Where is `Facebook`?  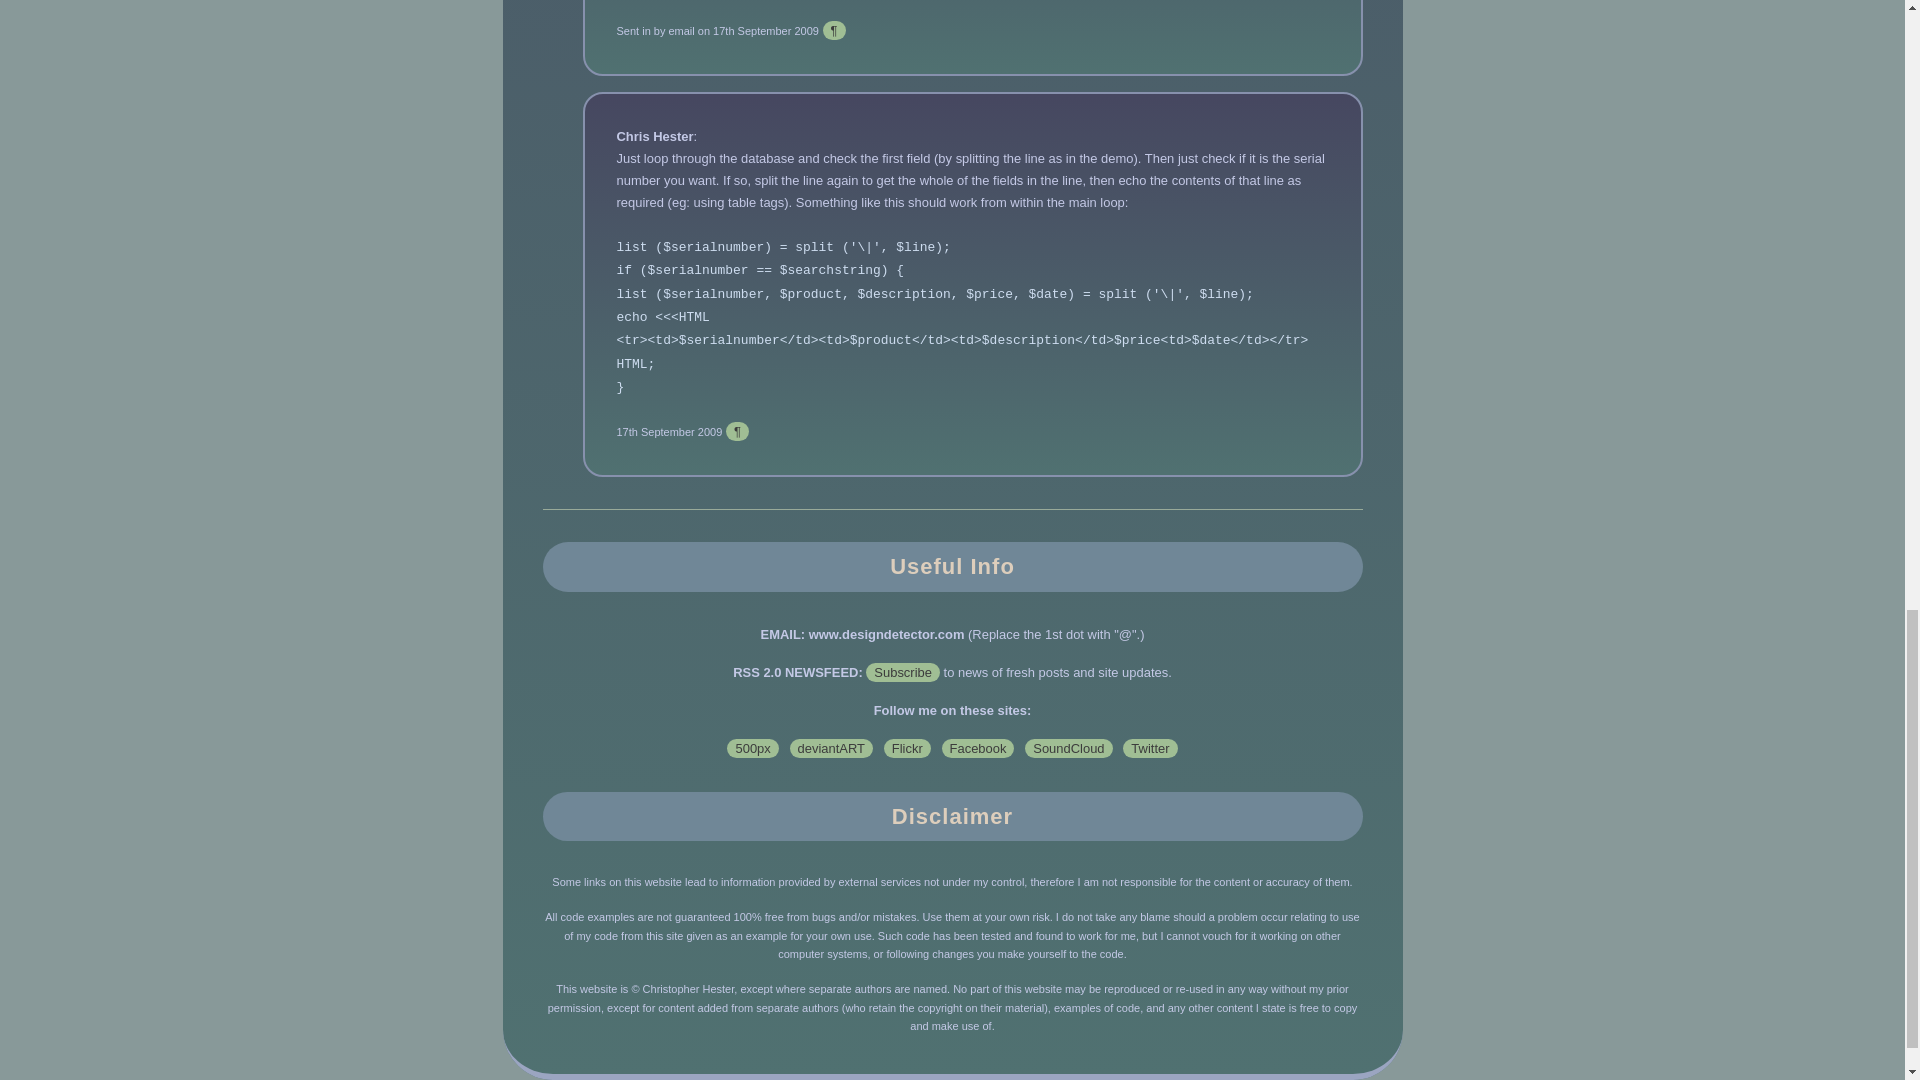
Facebook is located at coordinates (978, 748).